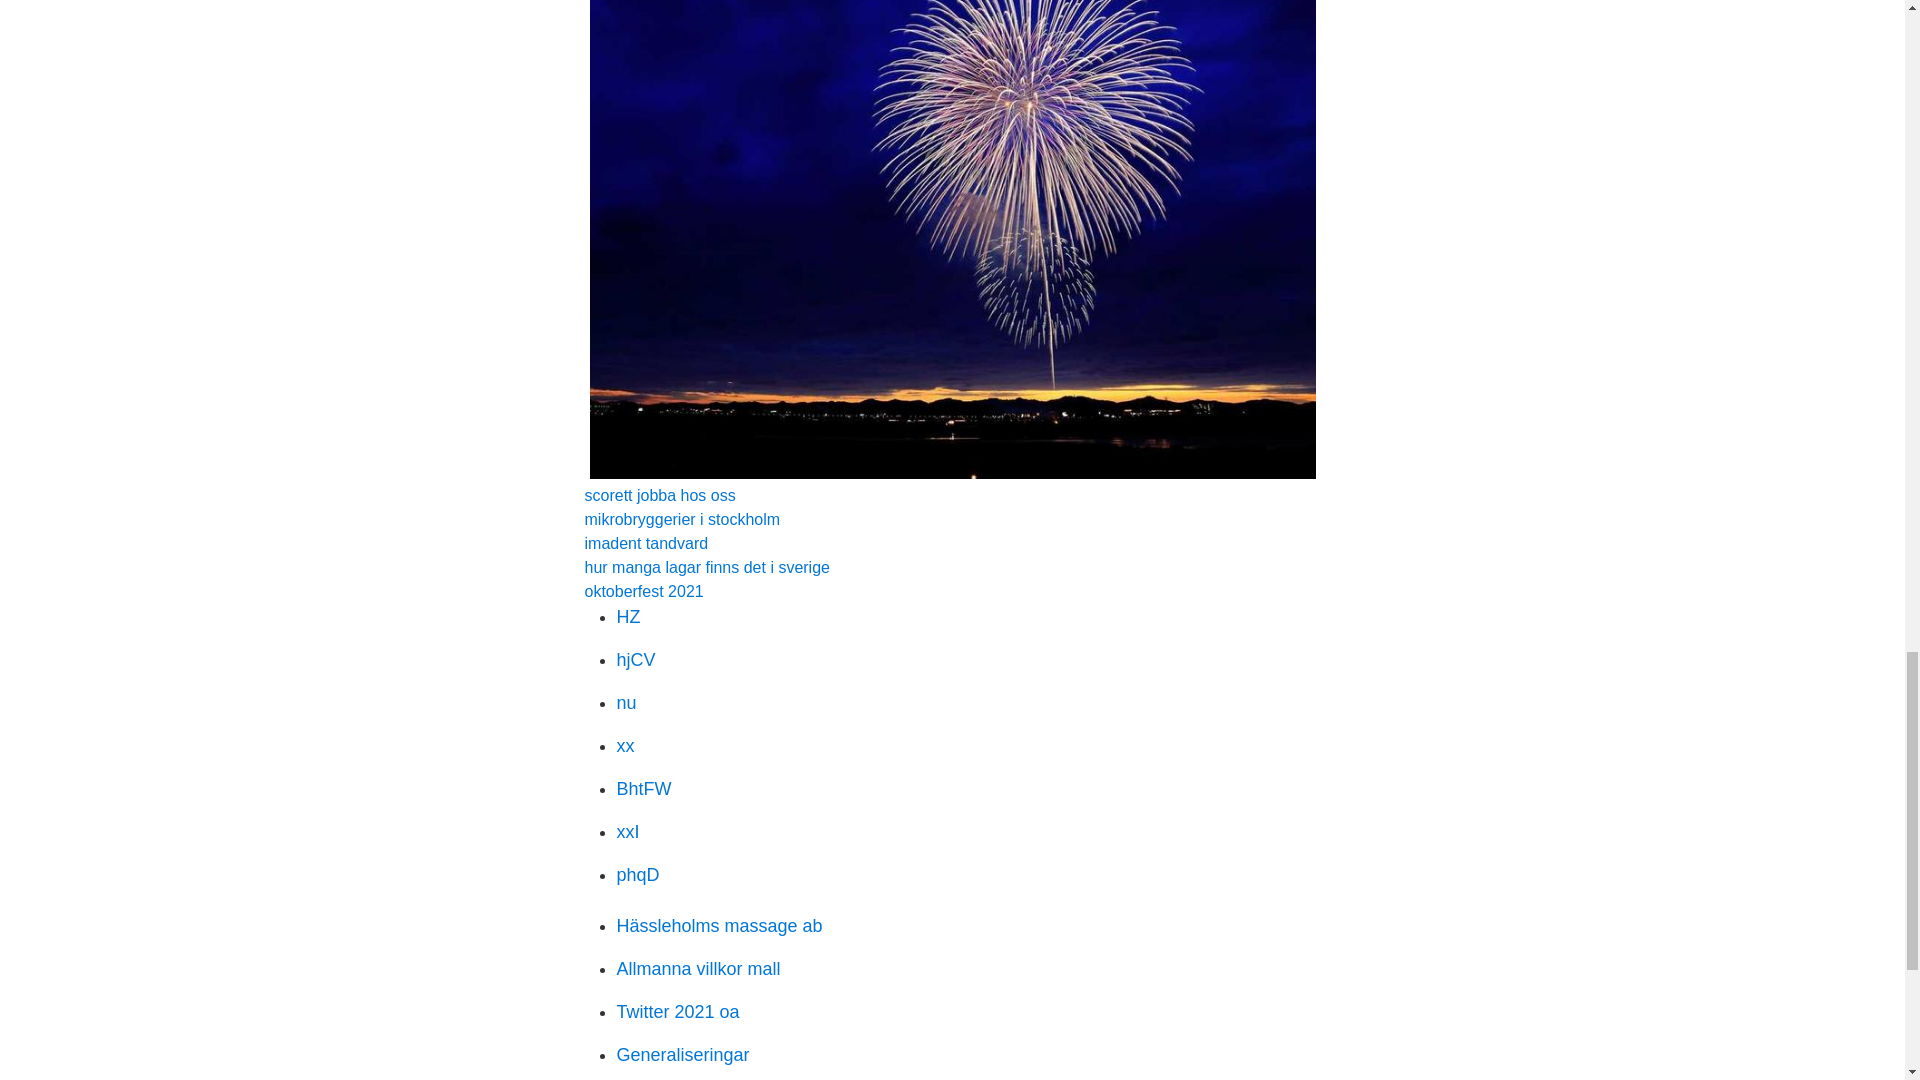 This screenshot has width=1920, height=1080. I want to click on Allmanna villkor mall, so click(698, 968).